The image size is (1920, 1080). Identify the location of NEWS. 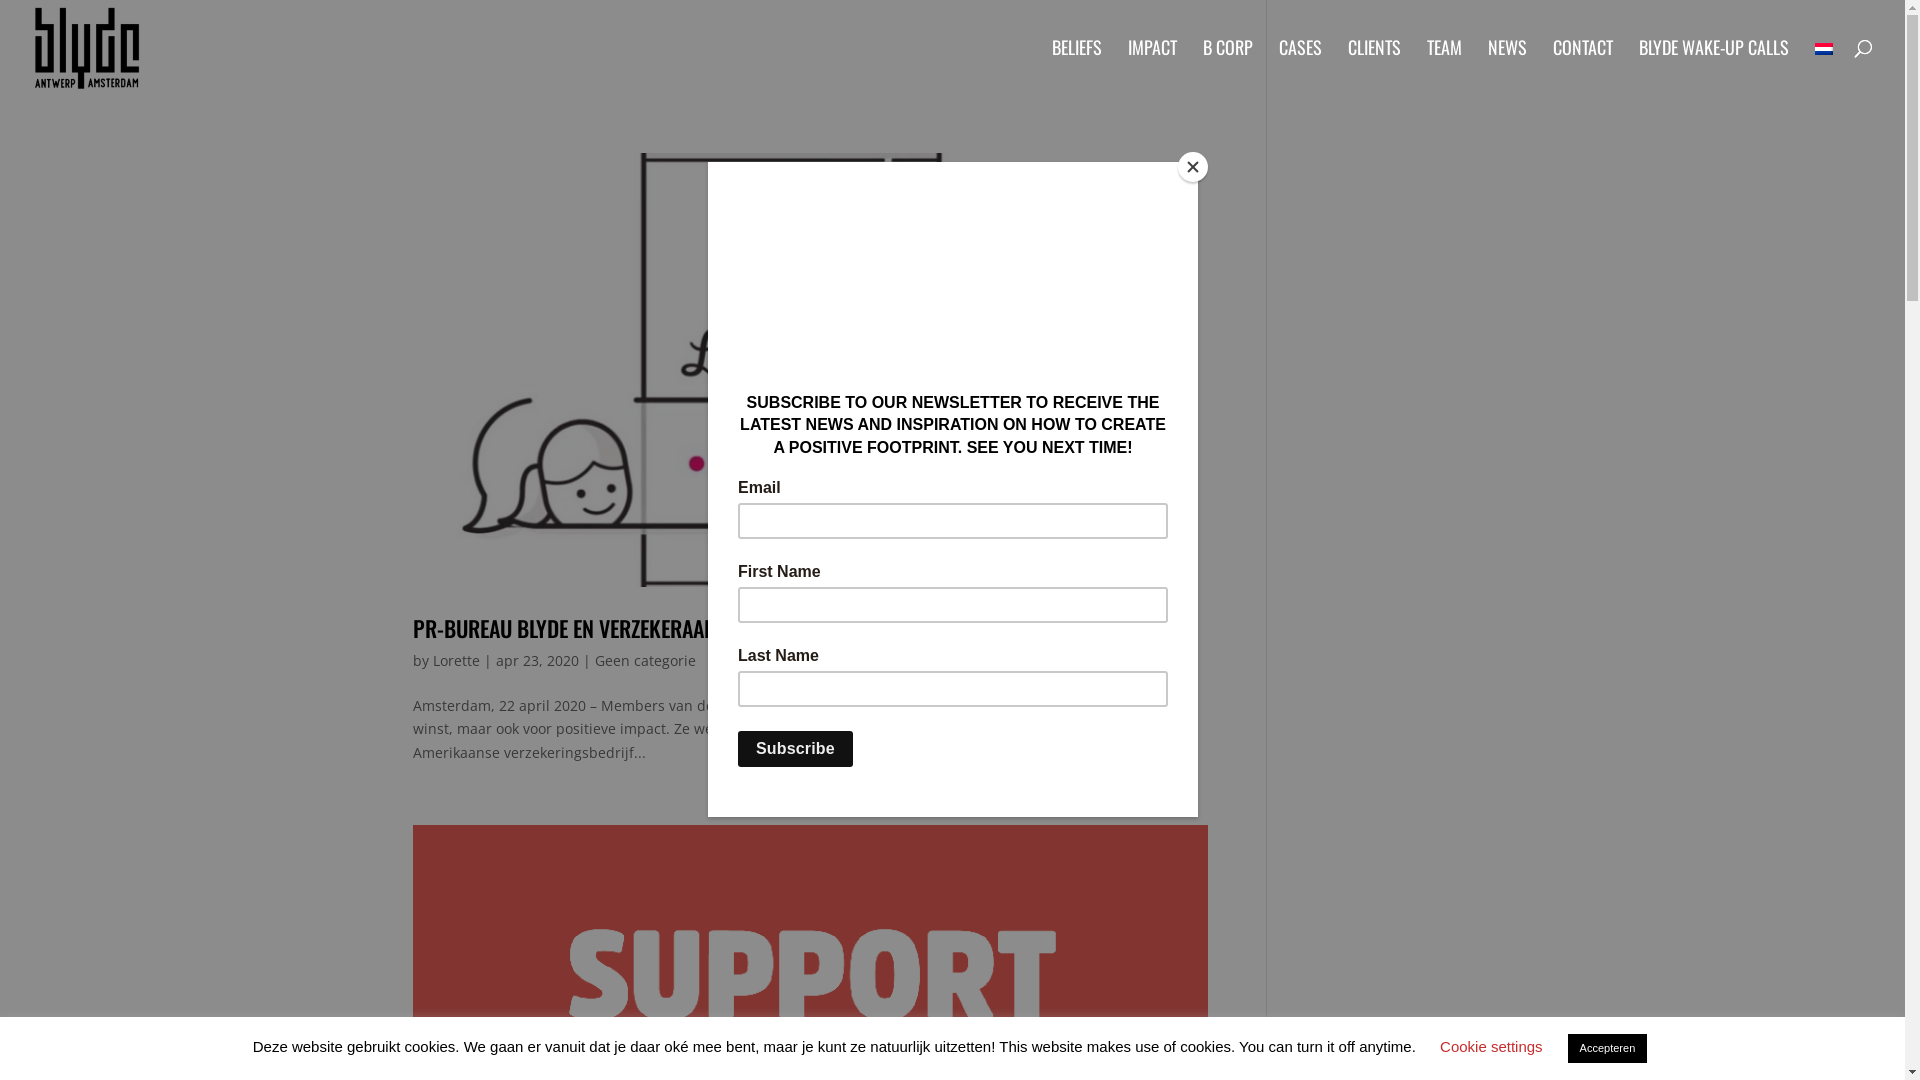
(1508, 67).